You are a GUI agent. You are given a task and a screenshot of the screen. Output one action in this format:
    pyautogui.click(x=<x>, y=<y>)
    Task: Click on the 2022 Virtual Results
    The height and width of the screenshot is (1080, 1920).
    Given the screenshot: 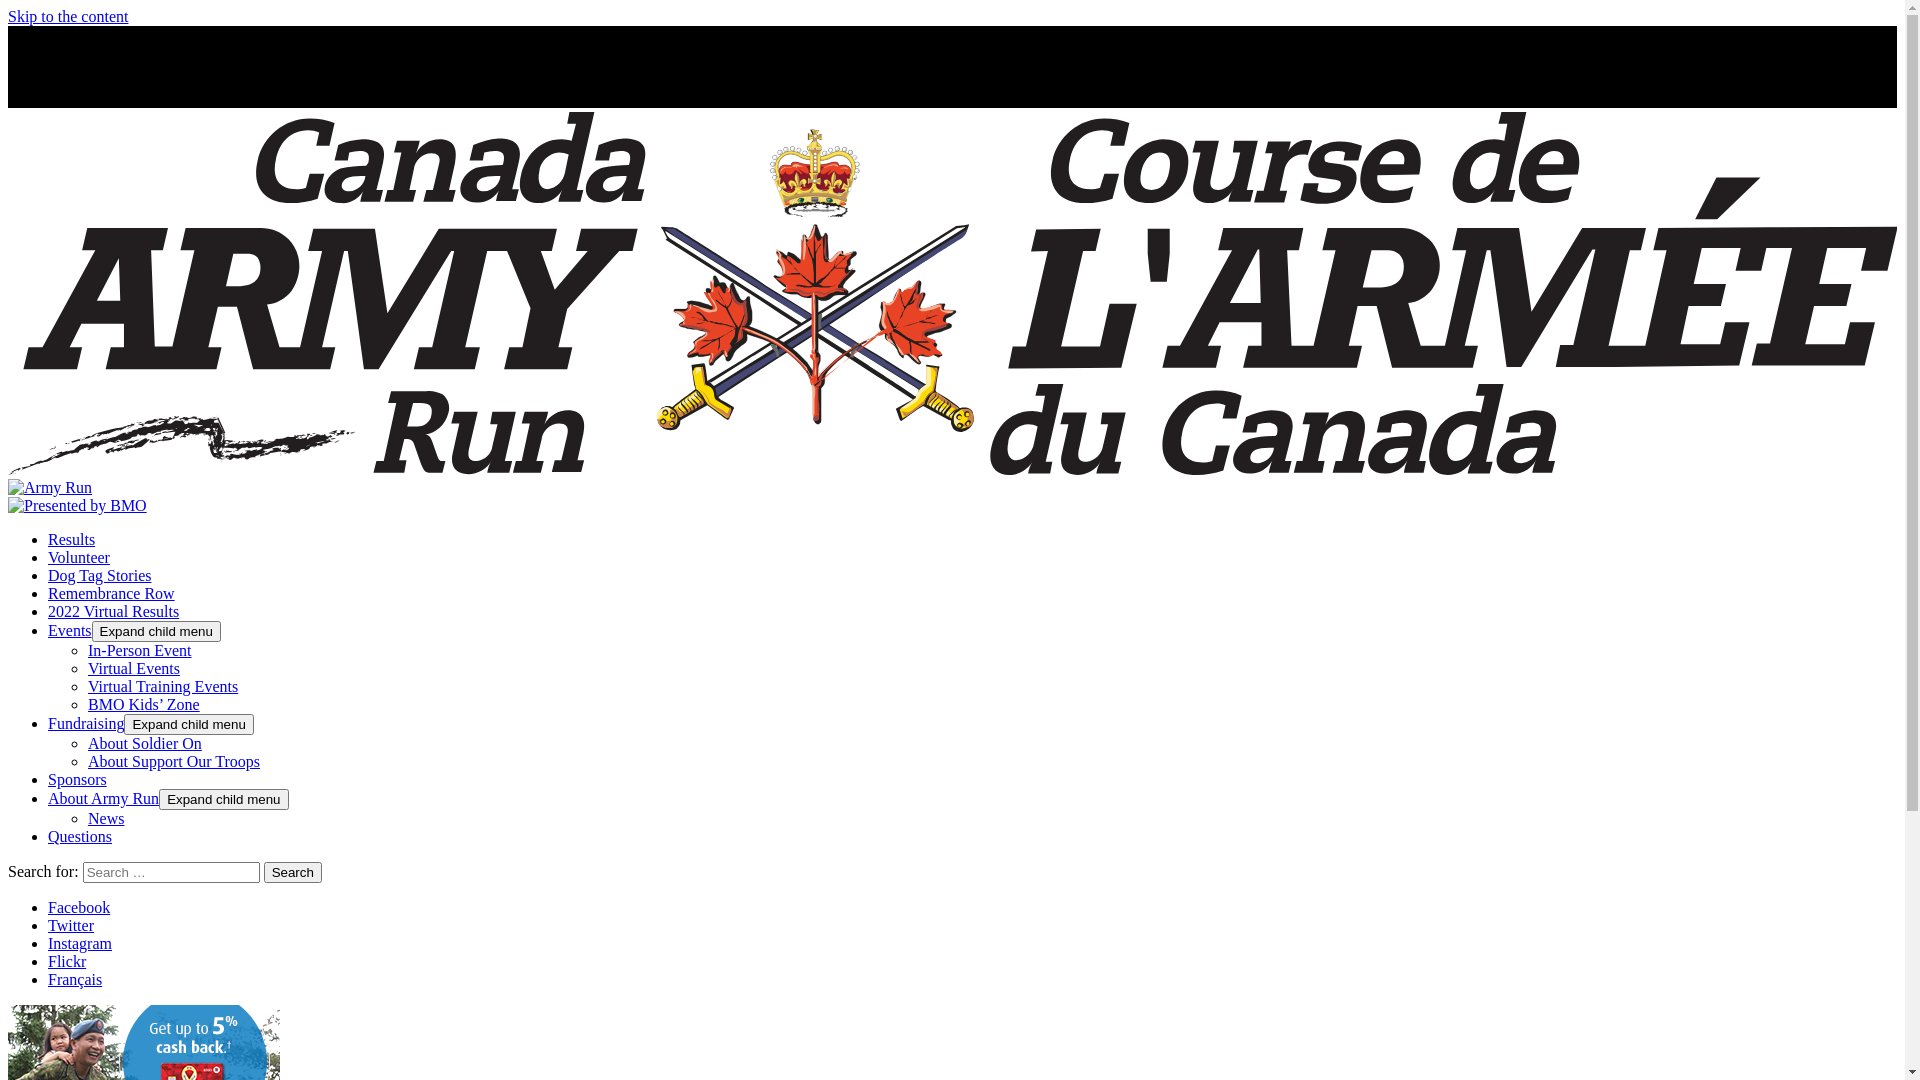 What is the action you would take?
    pyautogui.click(x=114, y=612)
    